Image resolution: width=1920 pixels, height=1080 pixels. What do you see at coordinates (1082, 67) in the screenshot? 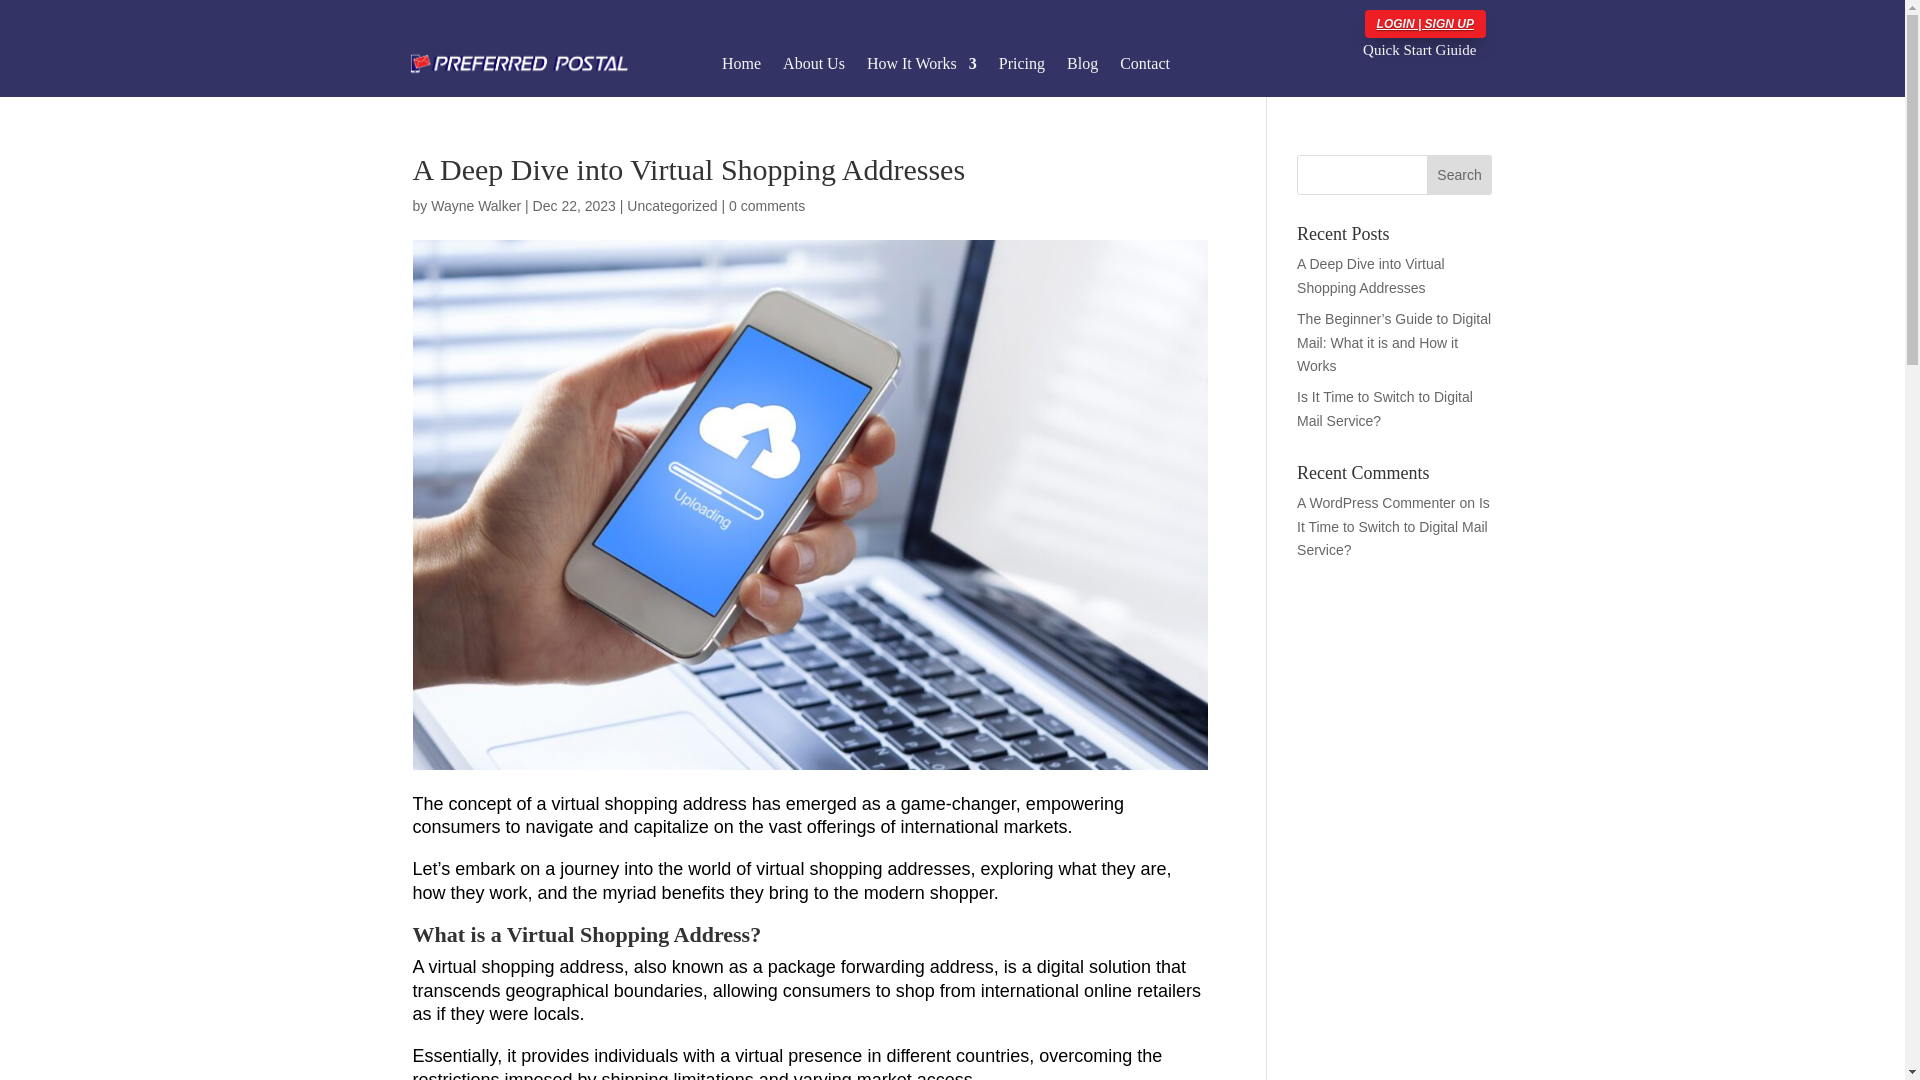
I see `Blog` at bounding box center [1082, 67].